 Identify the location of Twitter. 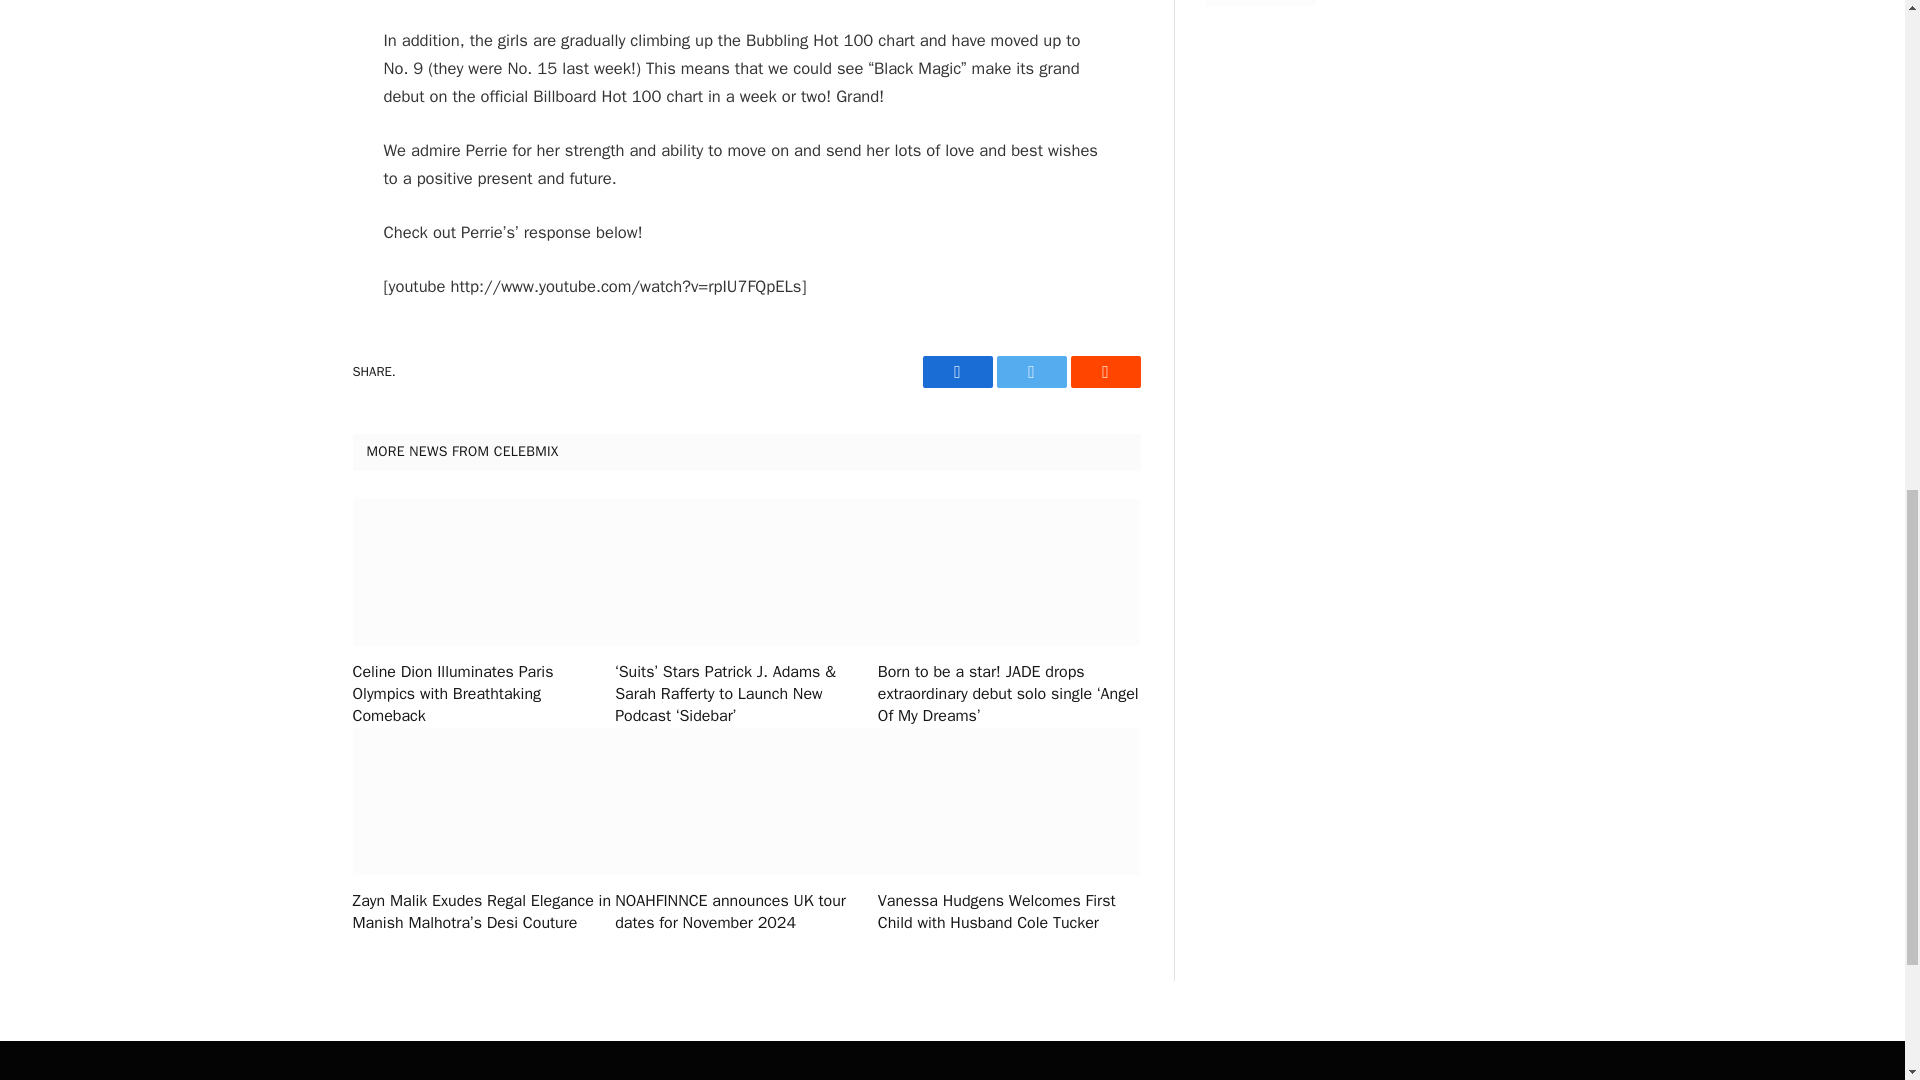
(1030, 372).